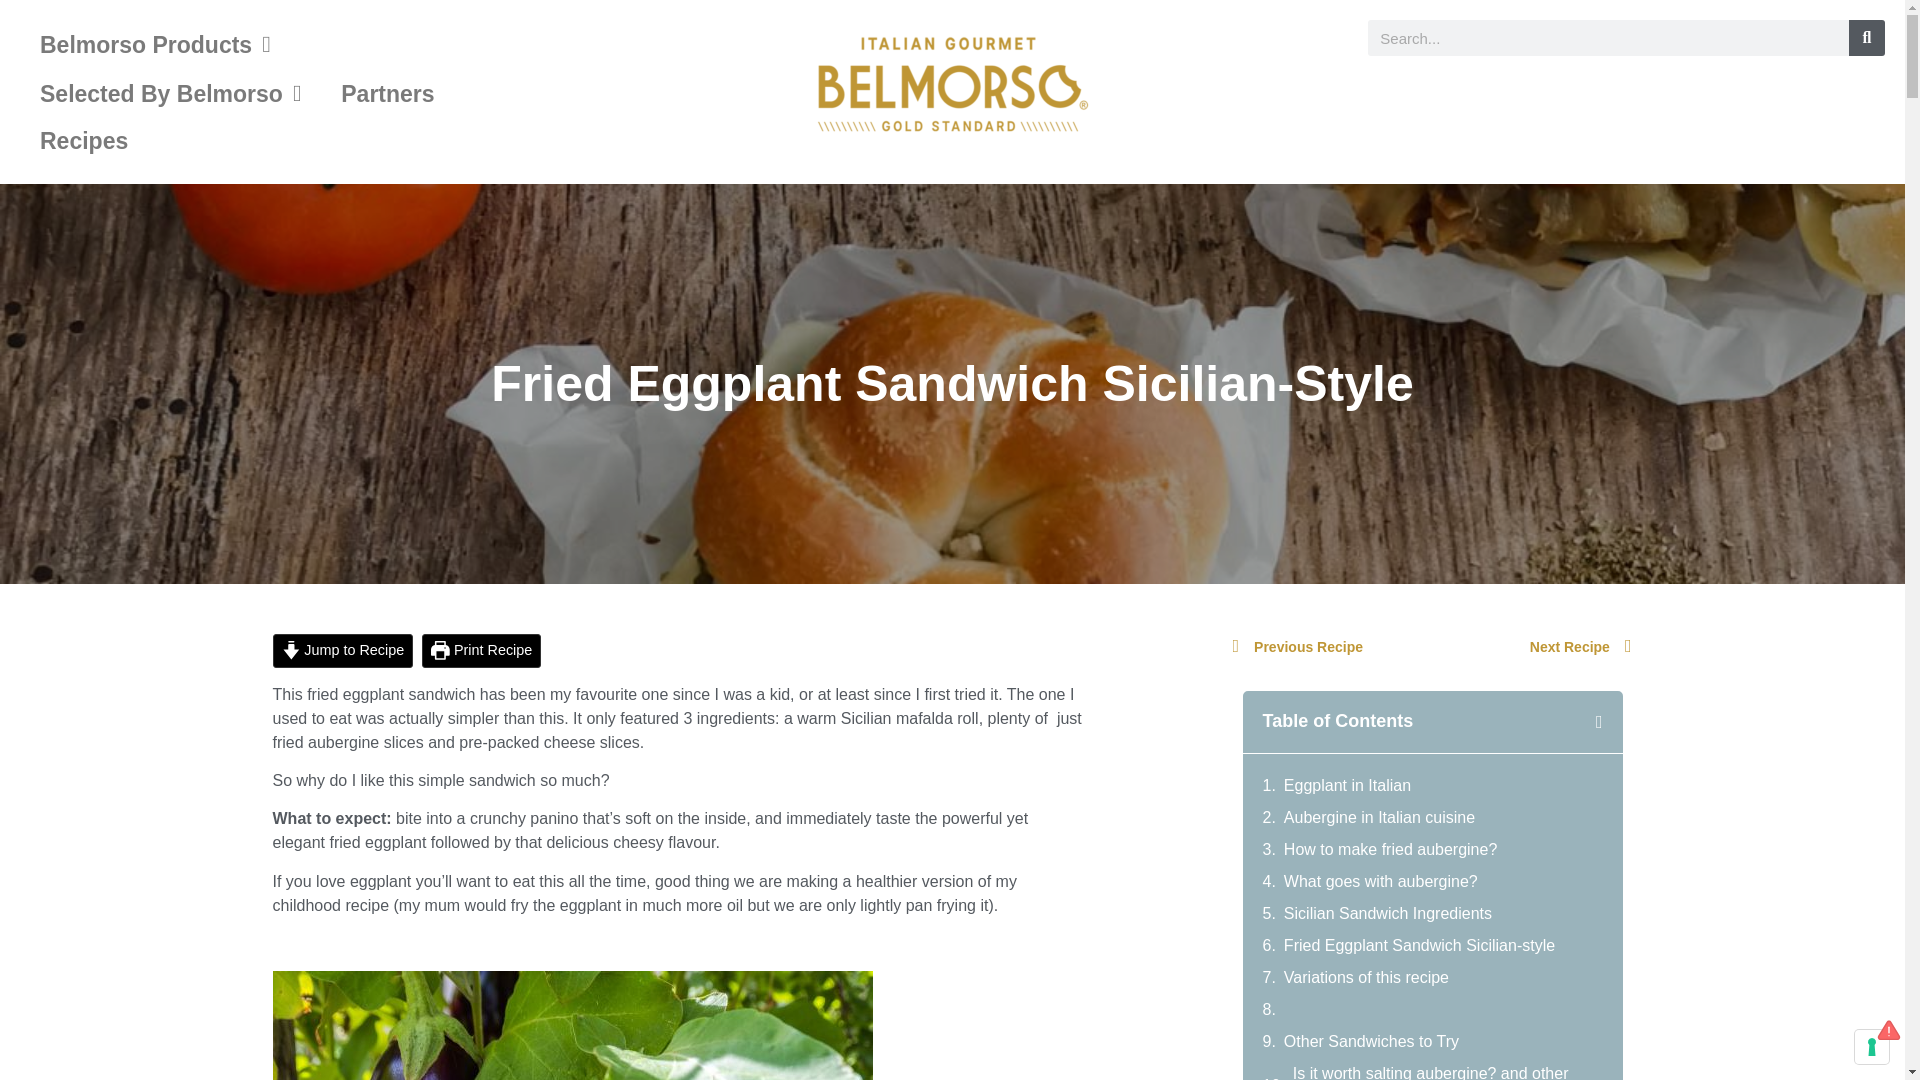  I want to click on Recipes, so click(83, 140).